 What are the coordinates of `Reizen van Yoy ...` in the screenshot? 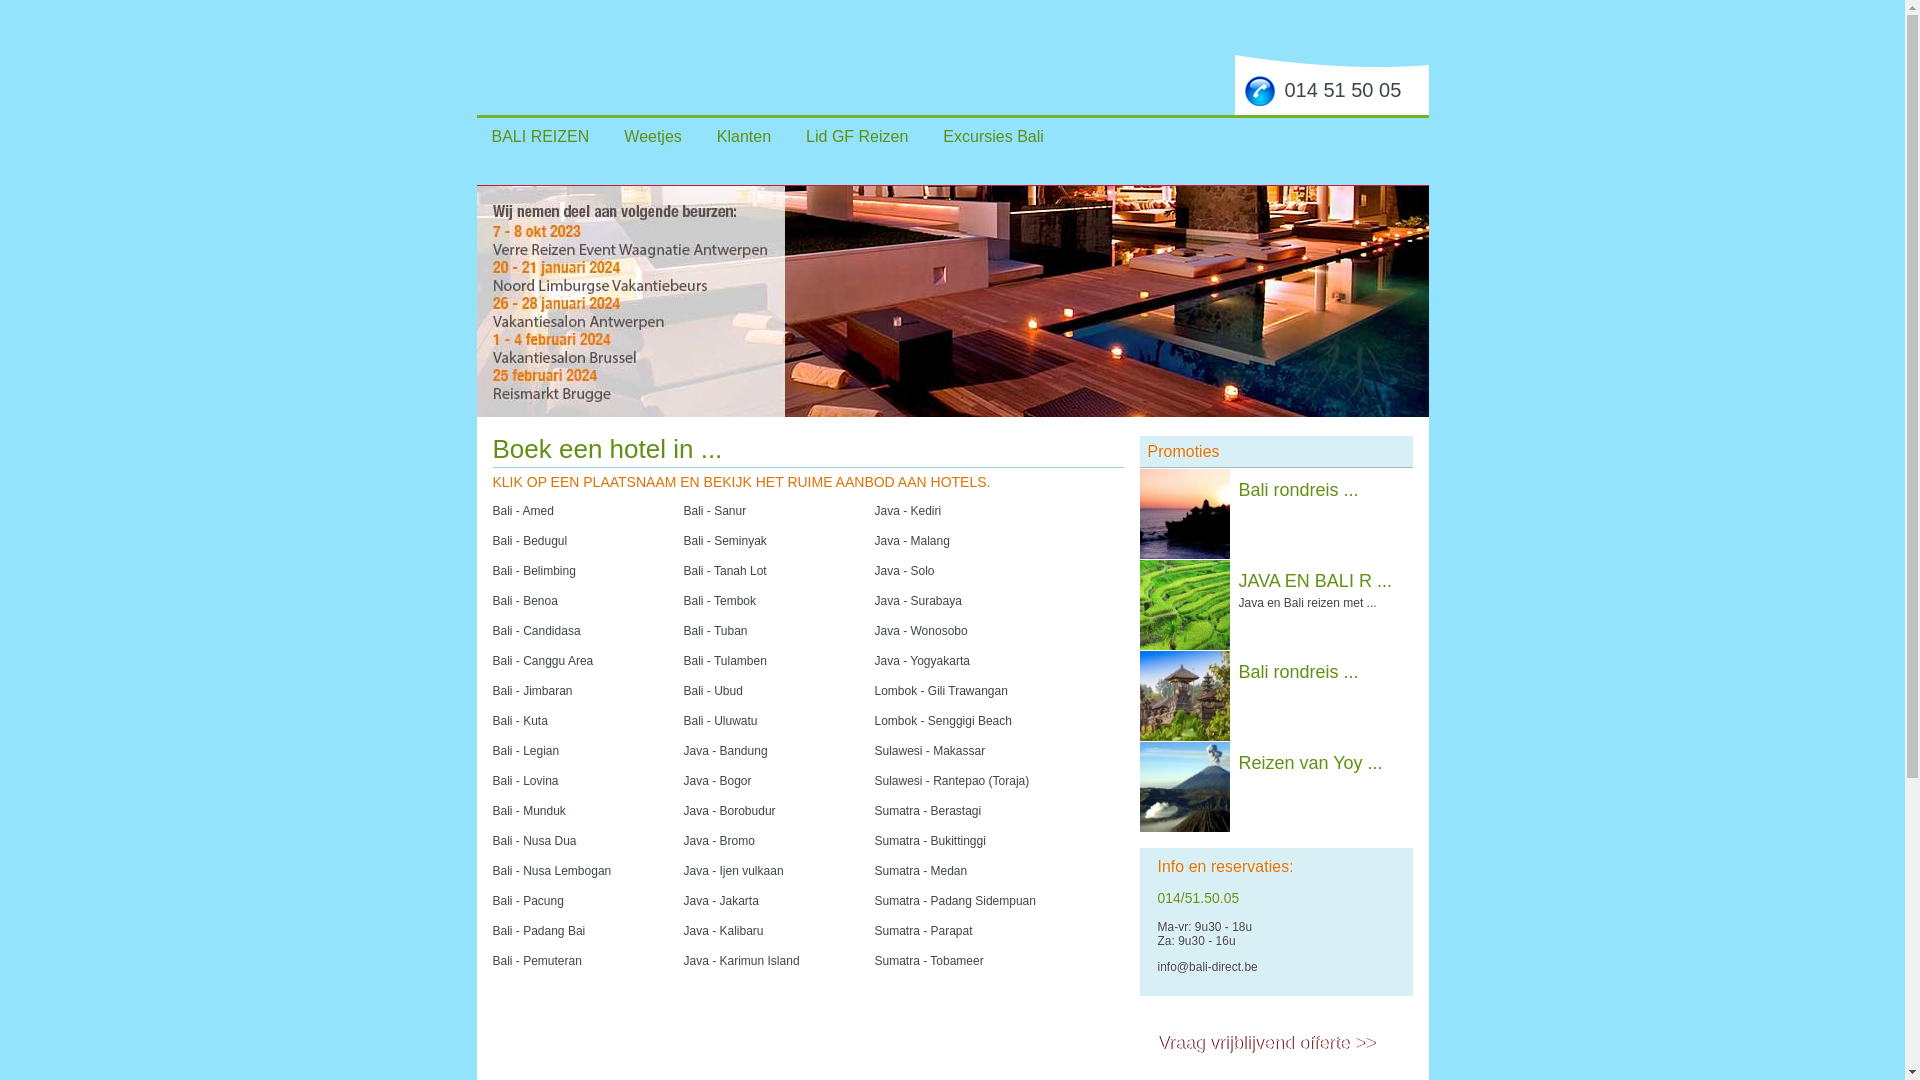 It's located at (1310, 763).